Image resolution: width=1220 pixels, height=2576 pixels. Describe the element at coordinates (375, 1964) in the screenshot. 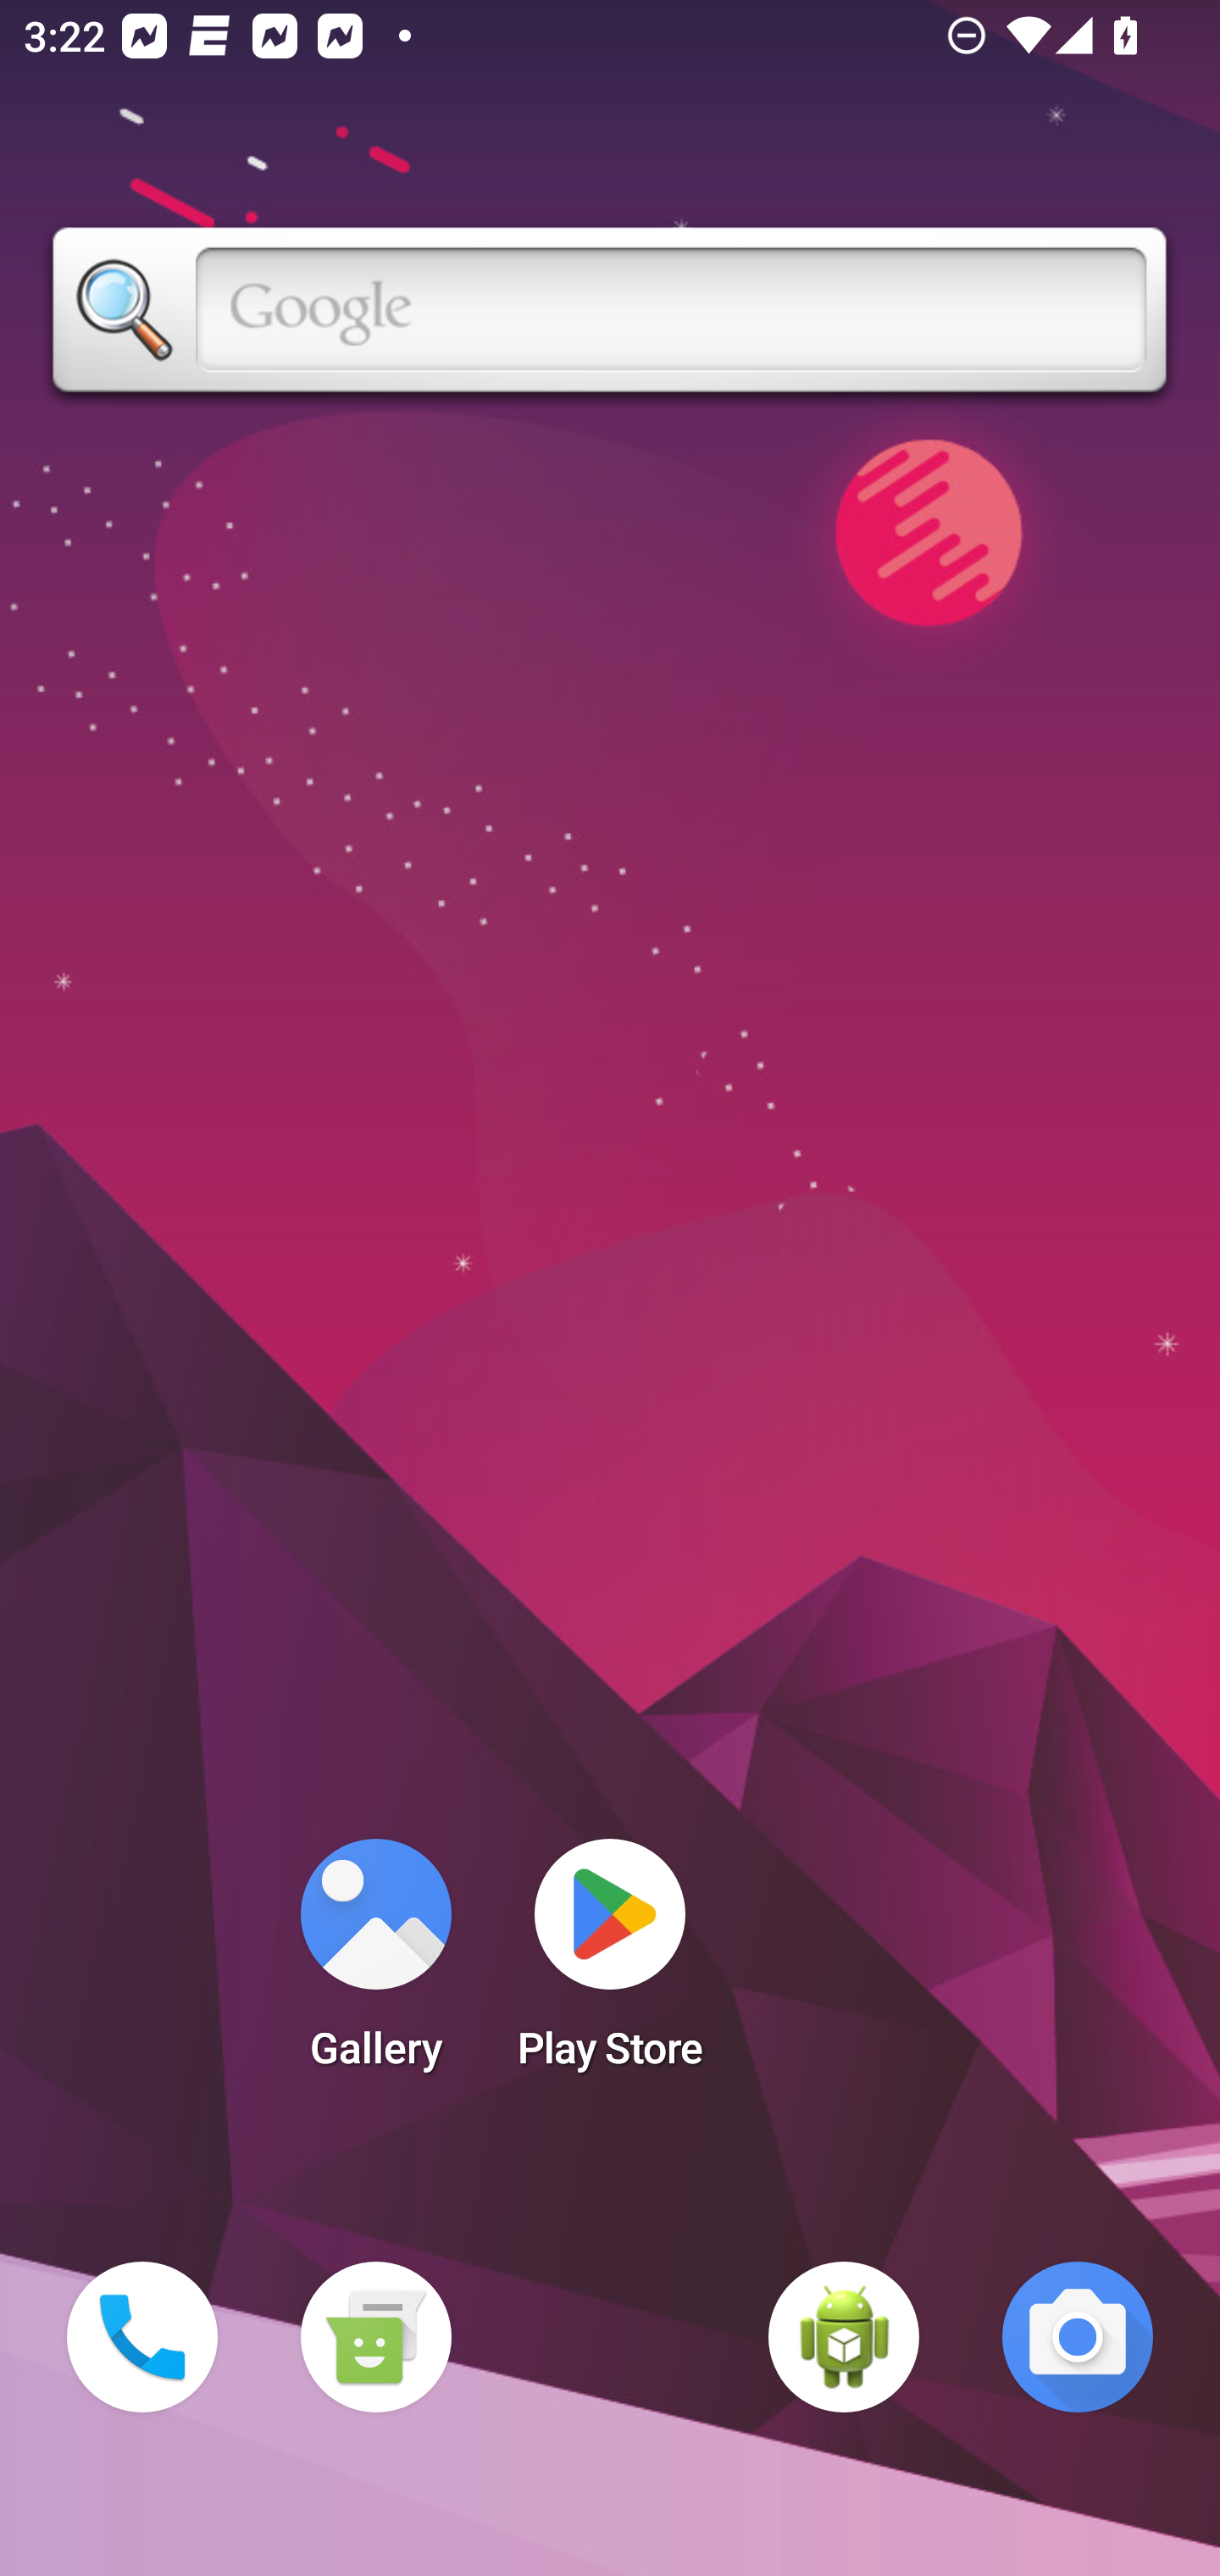

I see `Gallery` at that location.